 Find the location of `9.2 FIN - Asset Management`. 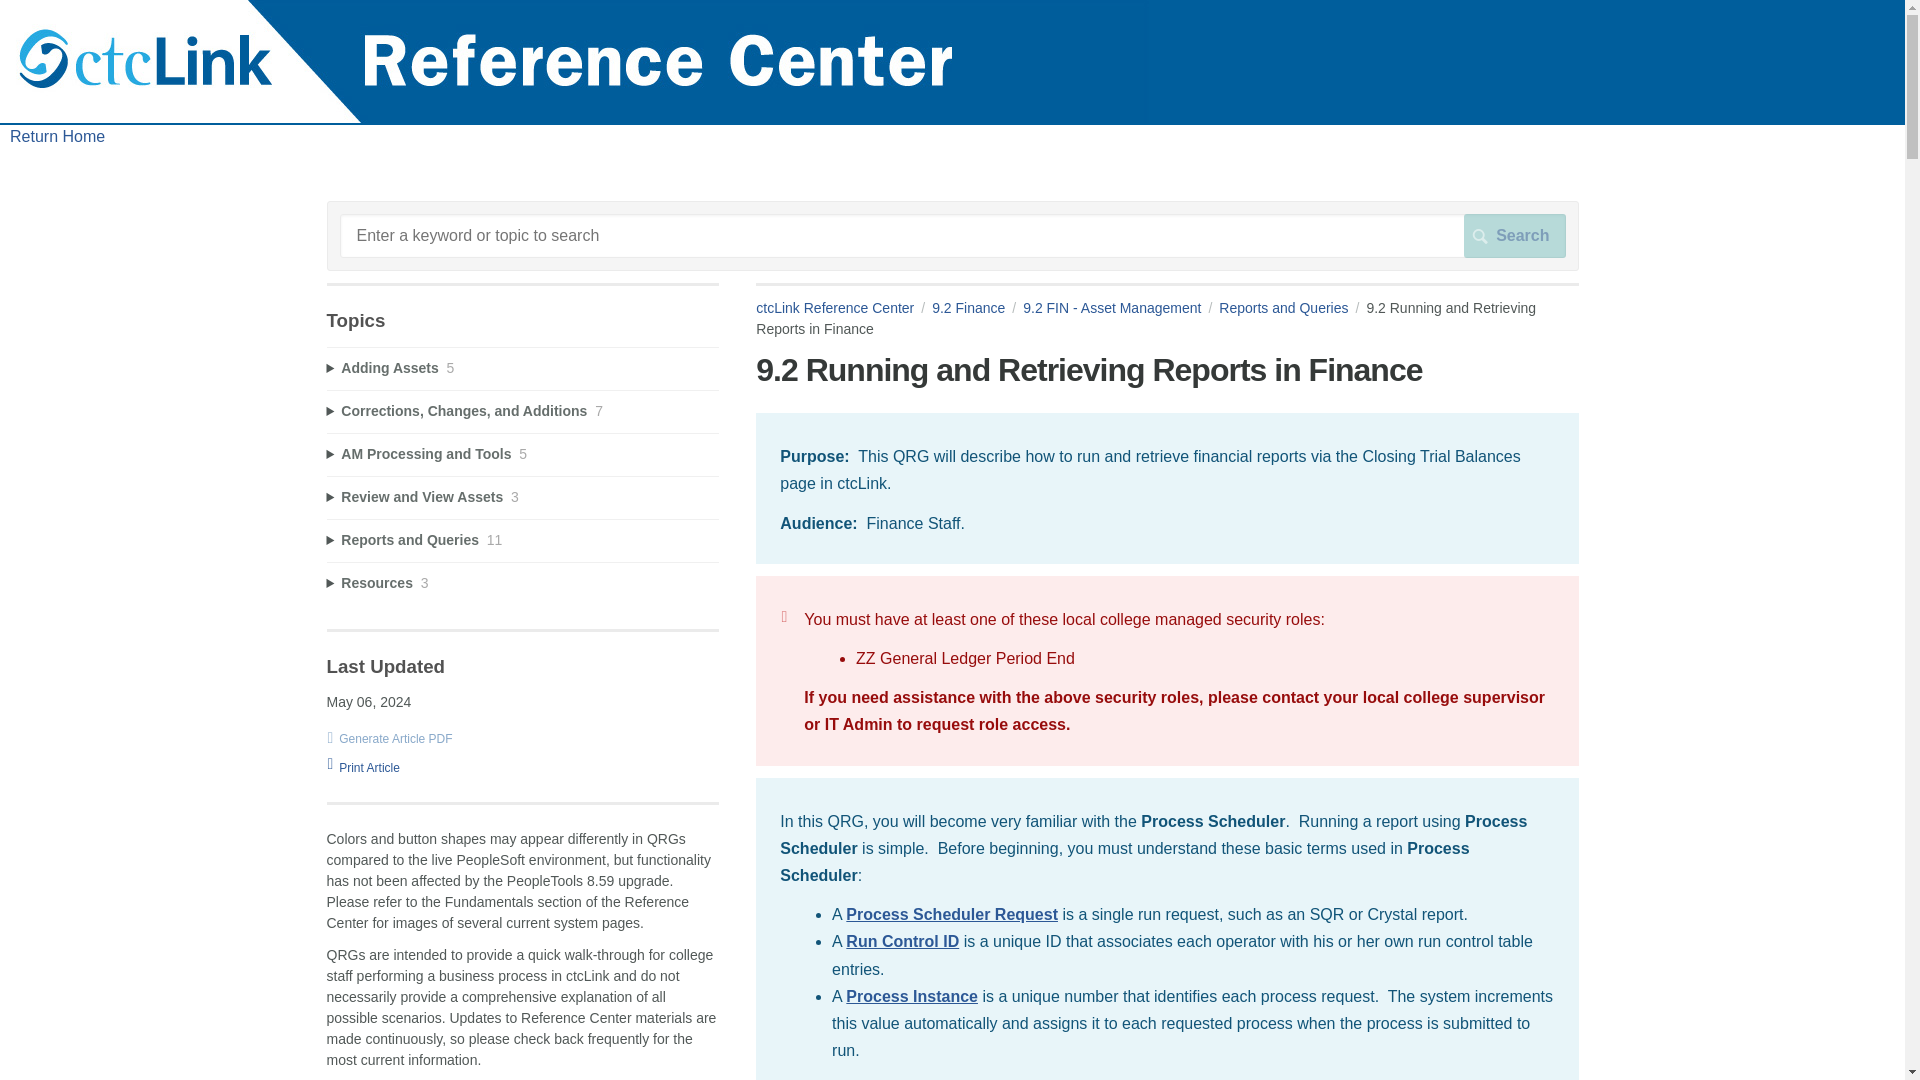

9.2 FIN - Asset Management is located at coordinates (1121, 308).